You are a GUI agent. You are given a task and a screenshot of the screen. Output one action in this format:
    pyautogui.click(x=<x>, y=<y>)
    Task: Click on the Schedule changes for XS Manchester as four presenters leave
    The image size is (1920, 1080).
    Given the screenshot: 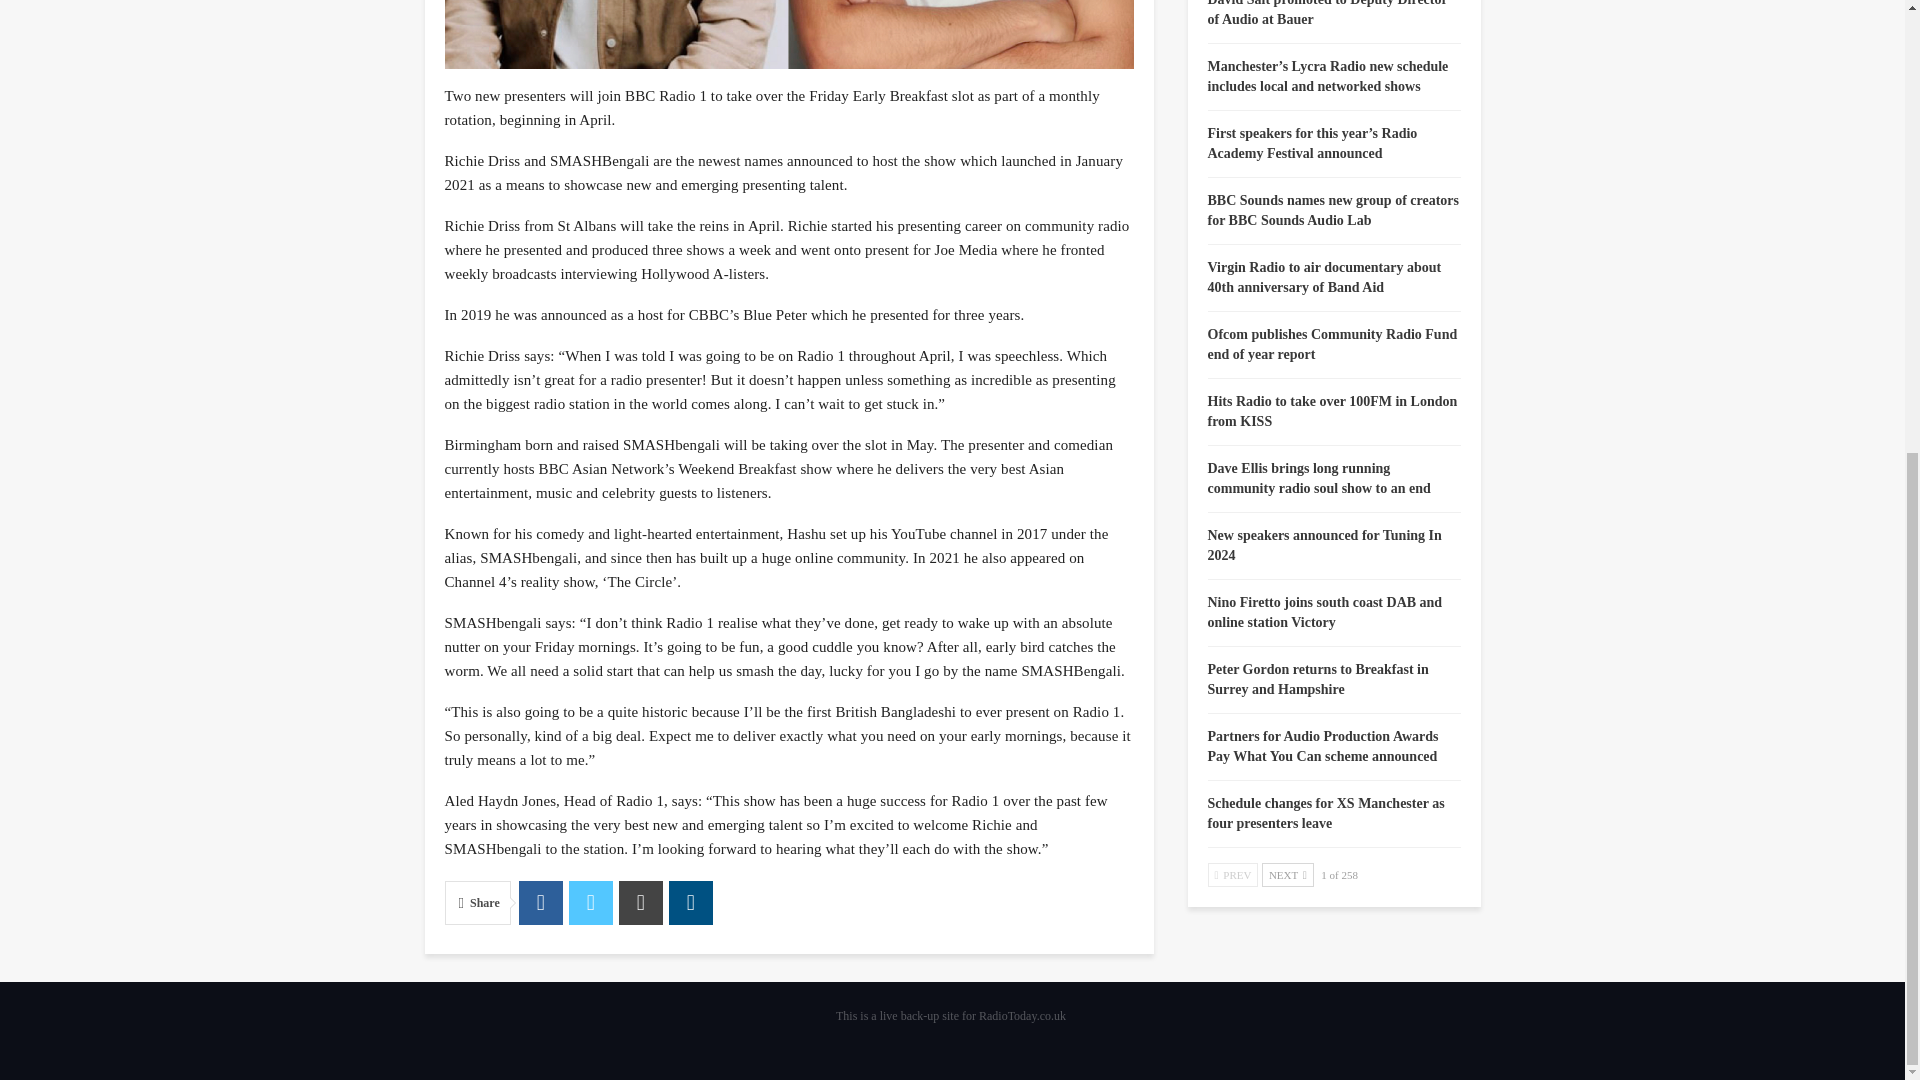 What is the action you would take?
    pyautogui.click(x=1326, y=812)
    